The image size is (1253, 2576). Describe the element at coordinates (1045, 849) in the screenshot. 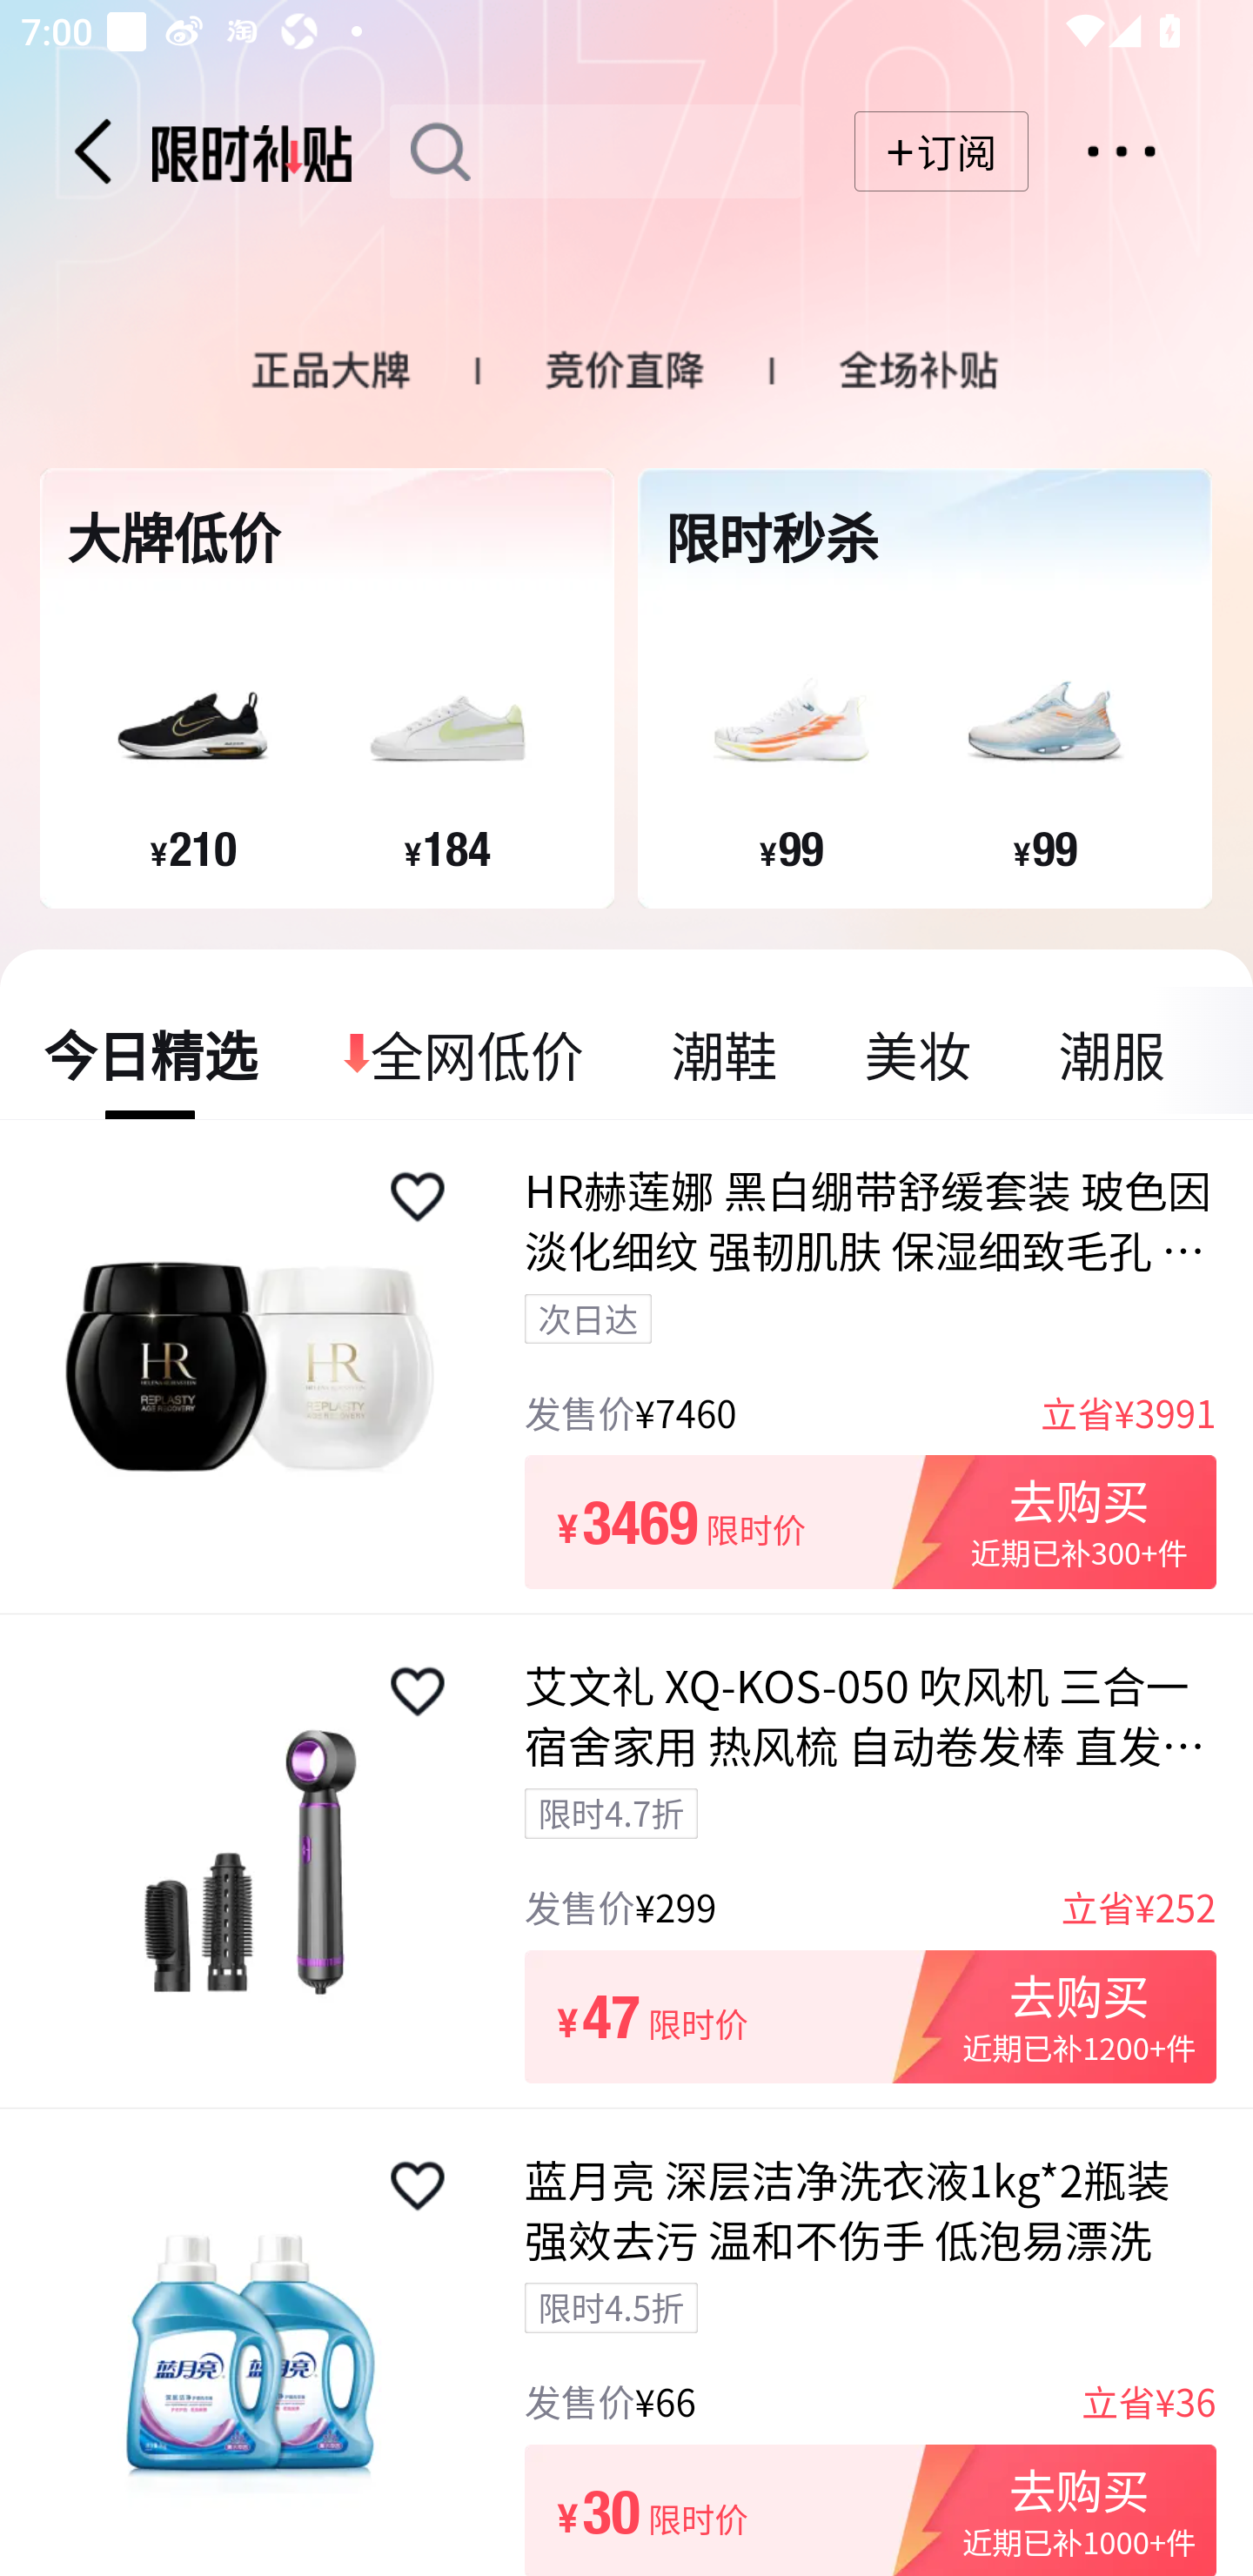

I see `¥99` at that location.